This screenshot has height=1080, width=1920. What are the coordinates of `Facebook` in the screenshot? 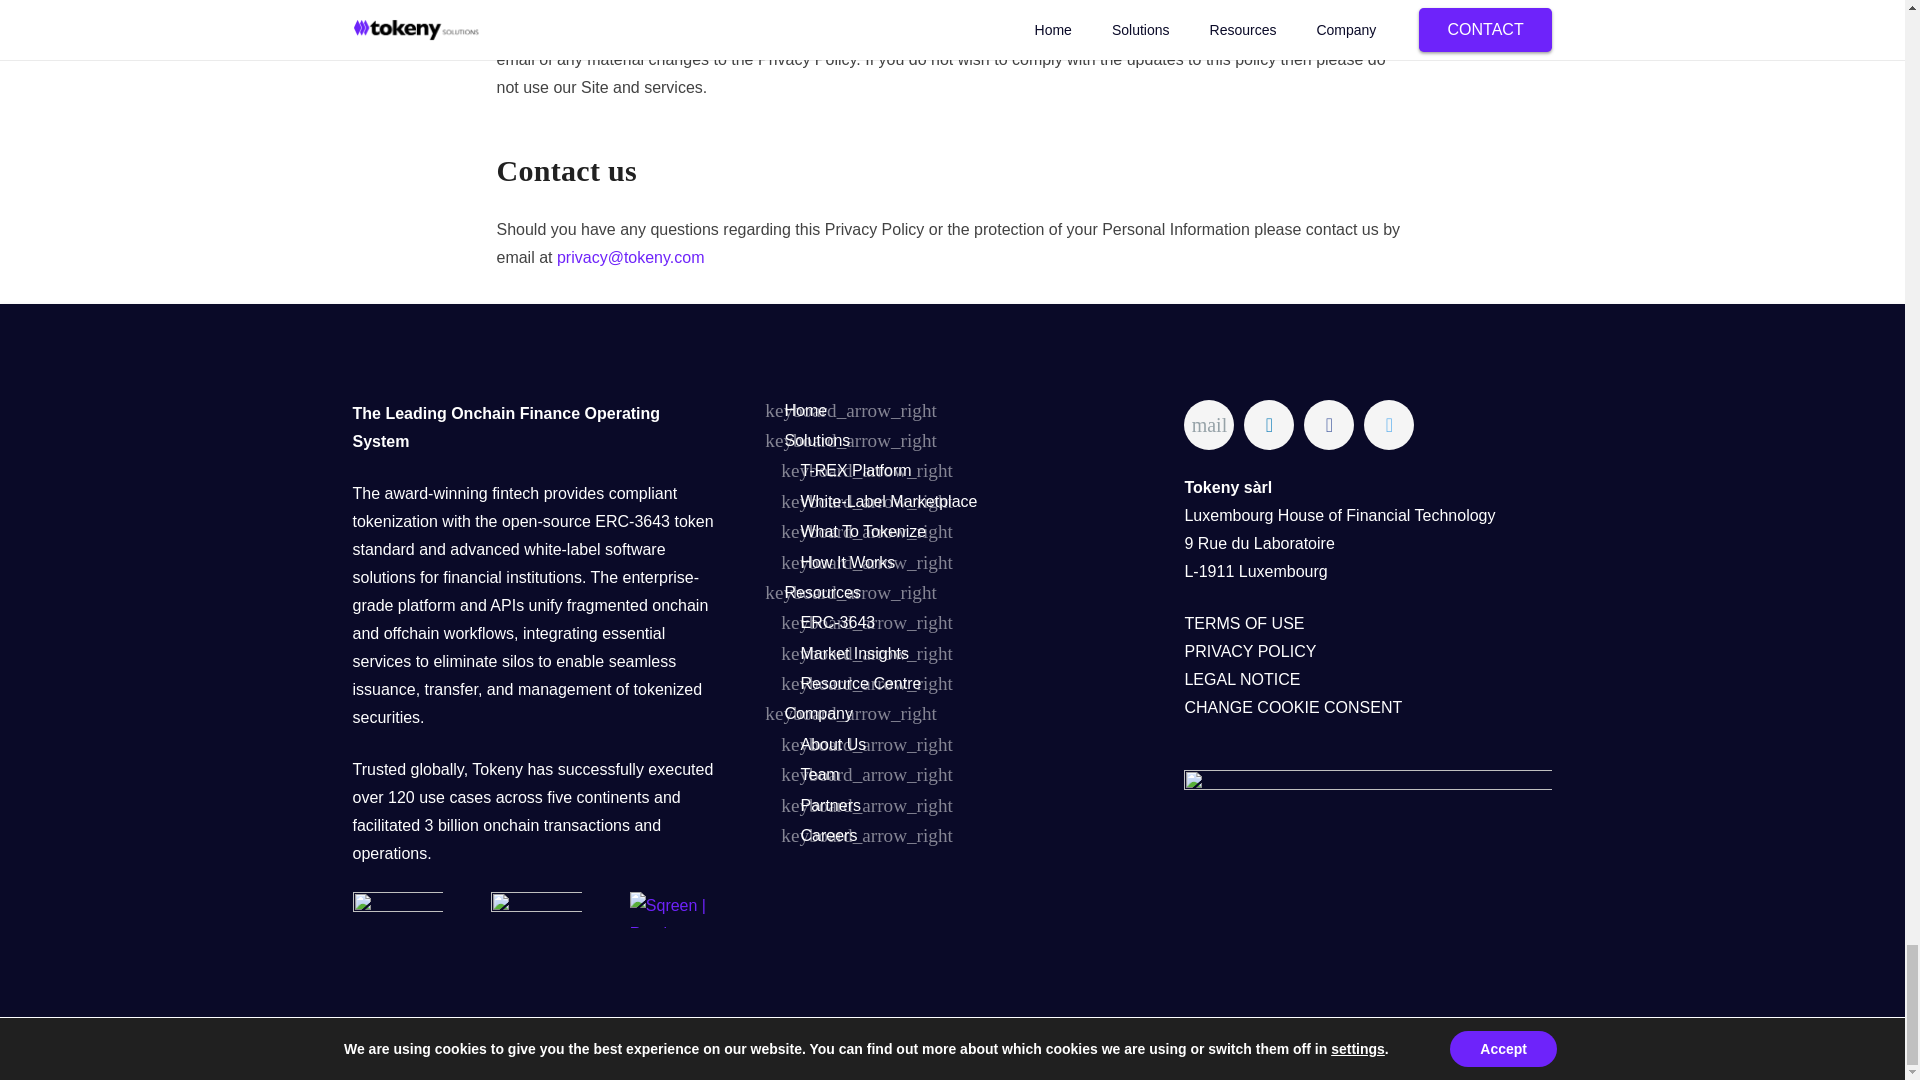 It's located at (1328, 424).